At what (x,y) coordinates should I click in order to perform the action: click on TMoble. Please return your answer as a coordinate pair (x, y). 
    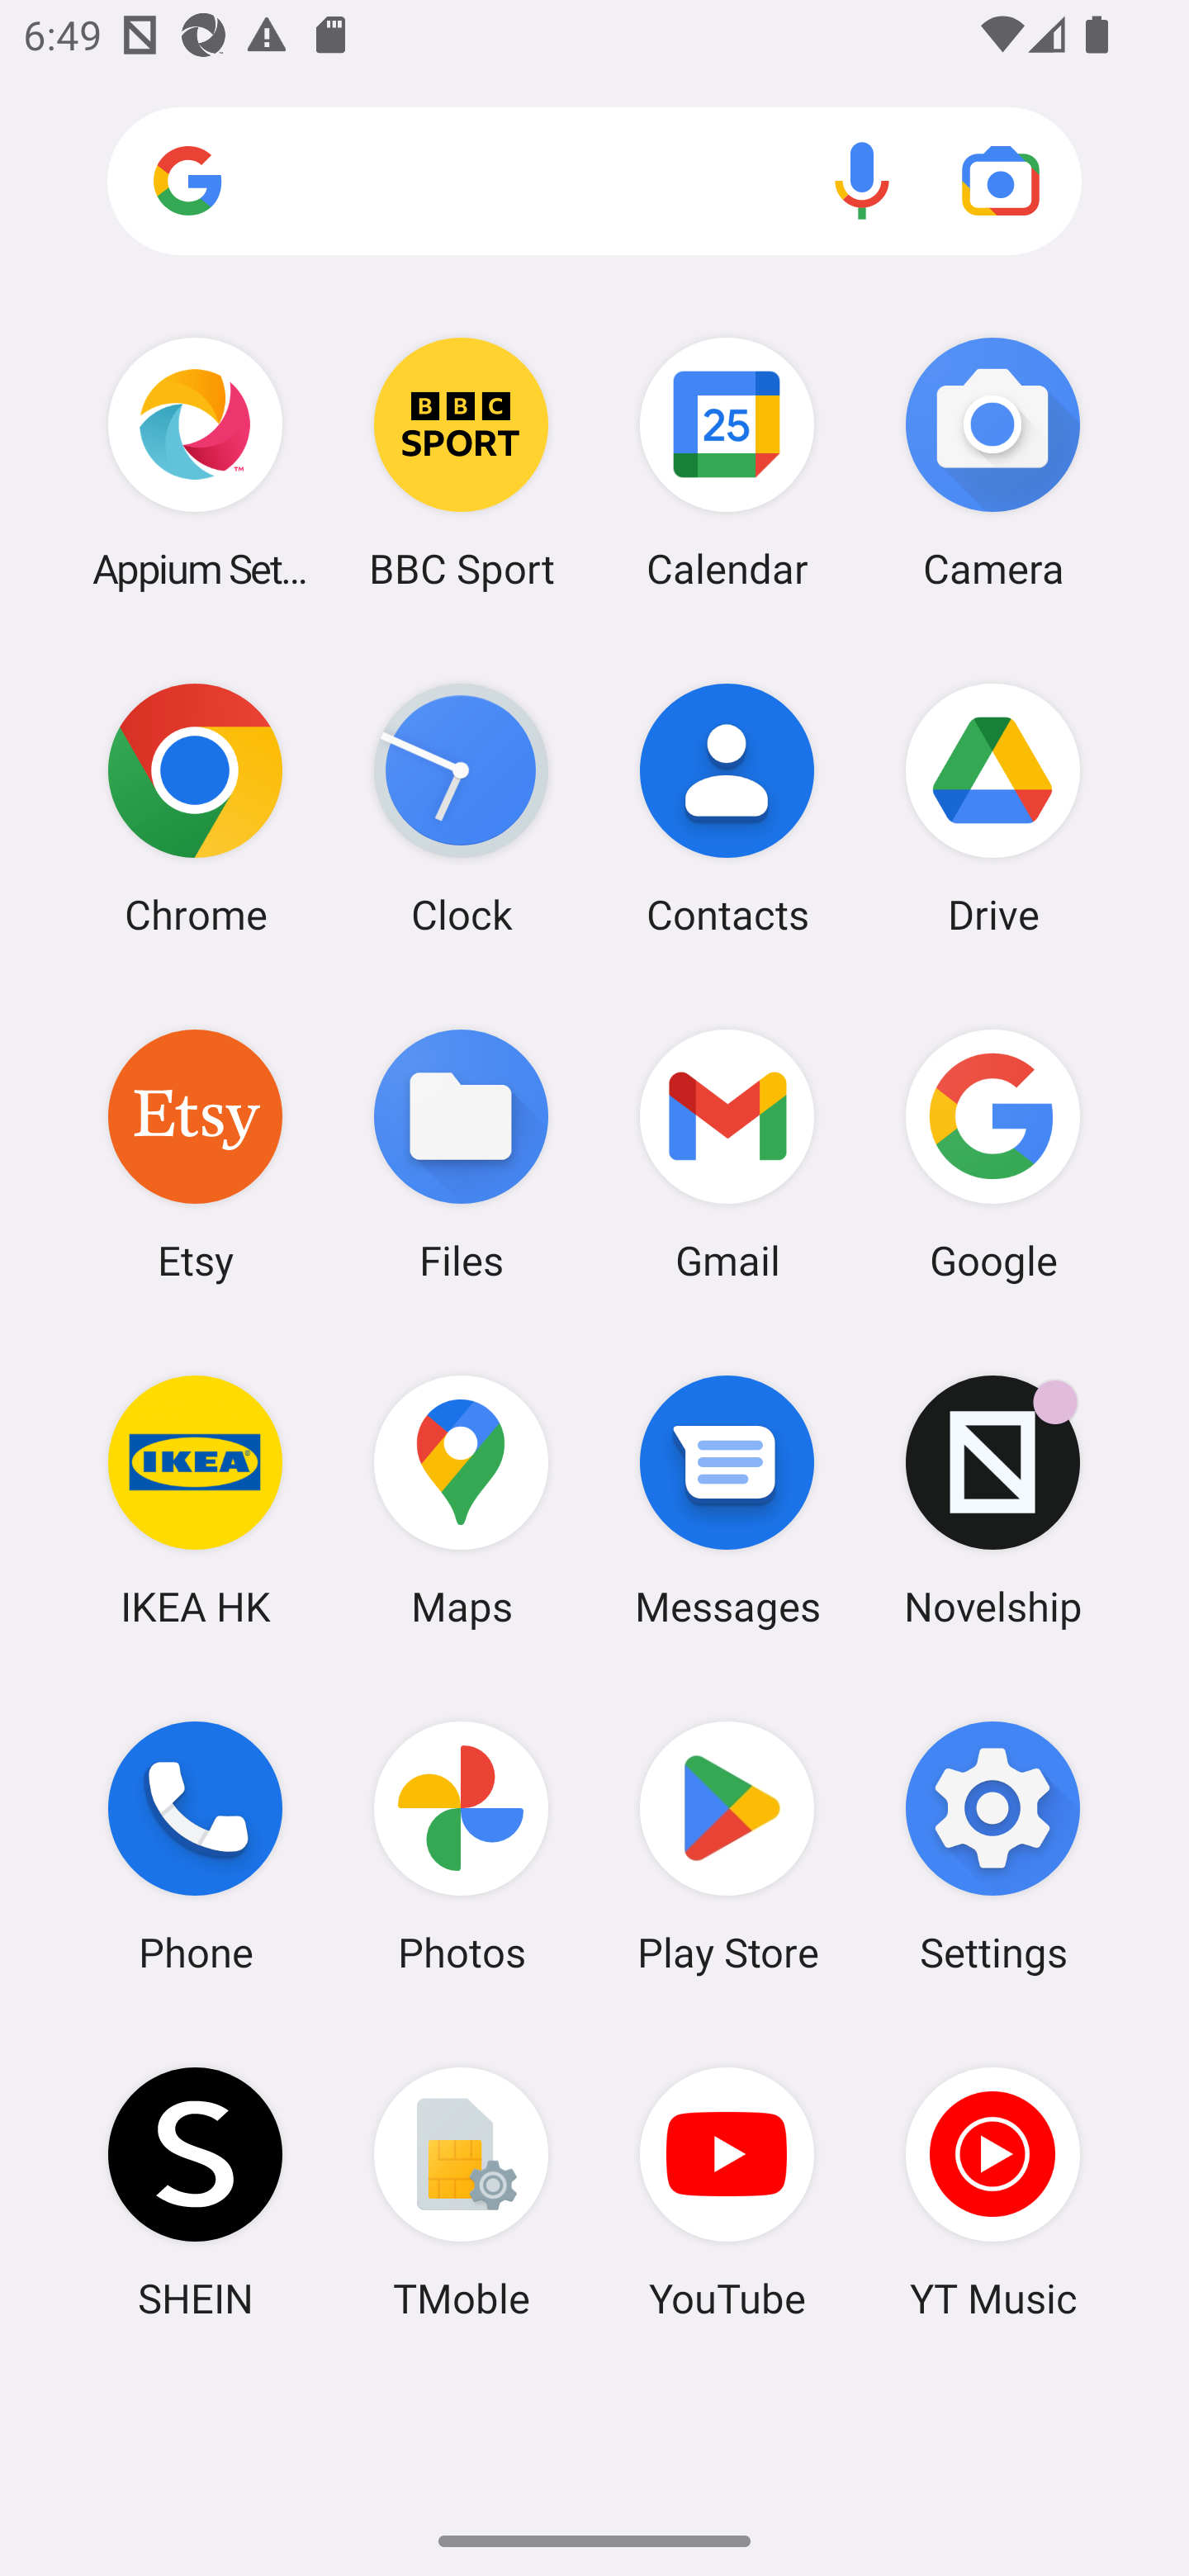
    Looking at the image, I should click on (461, 2192).